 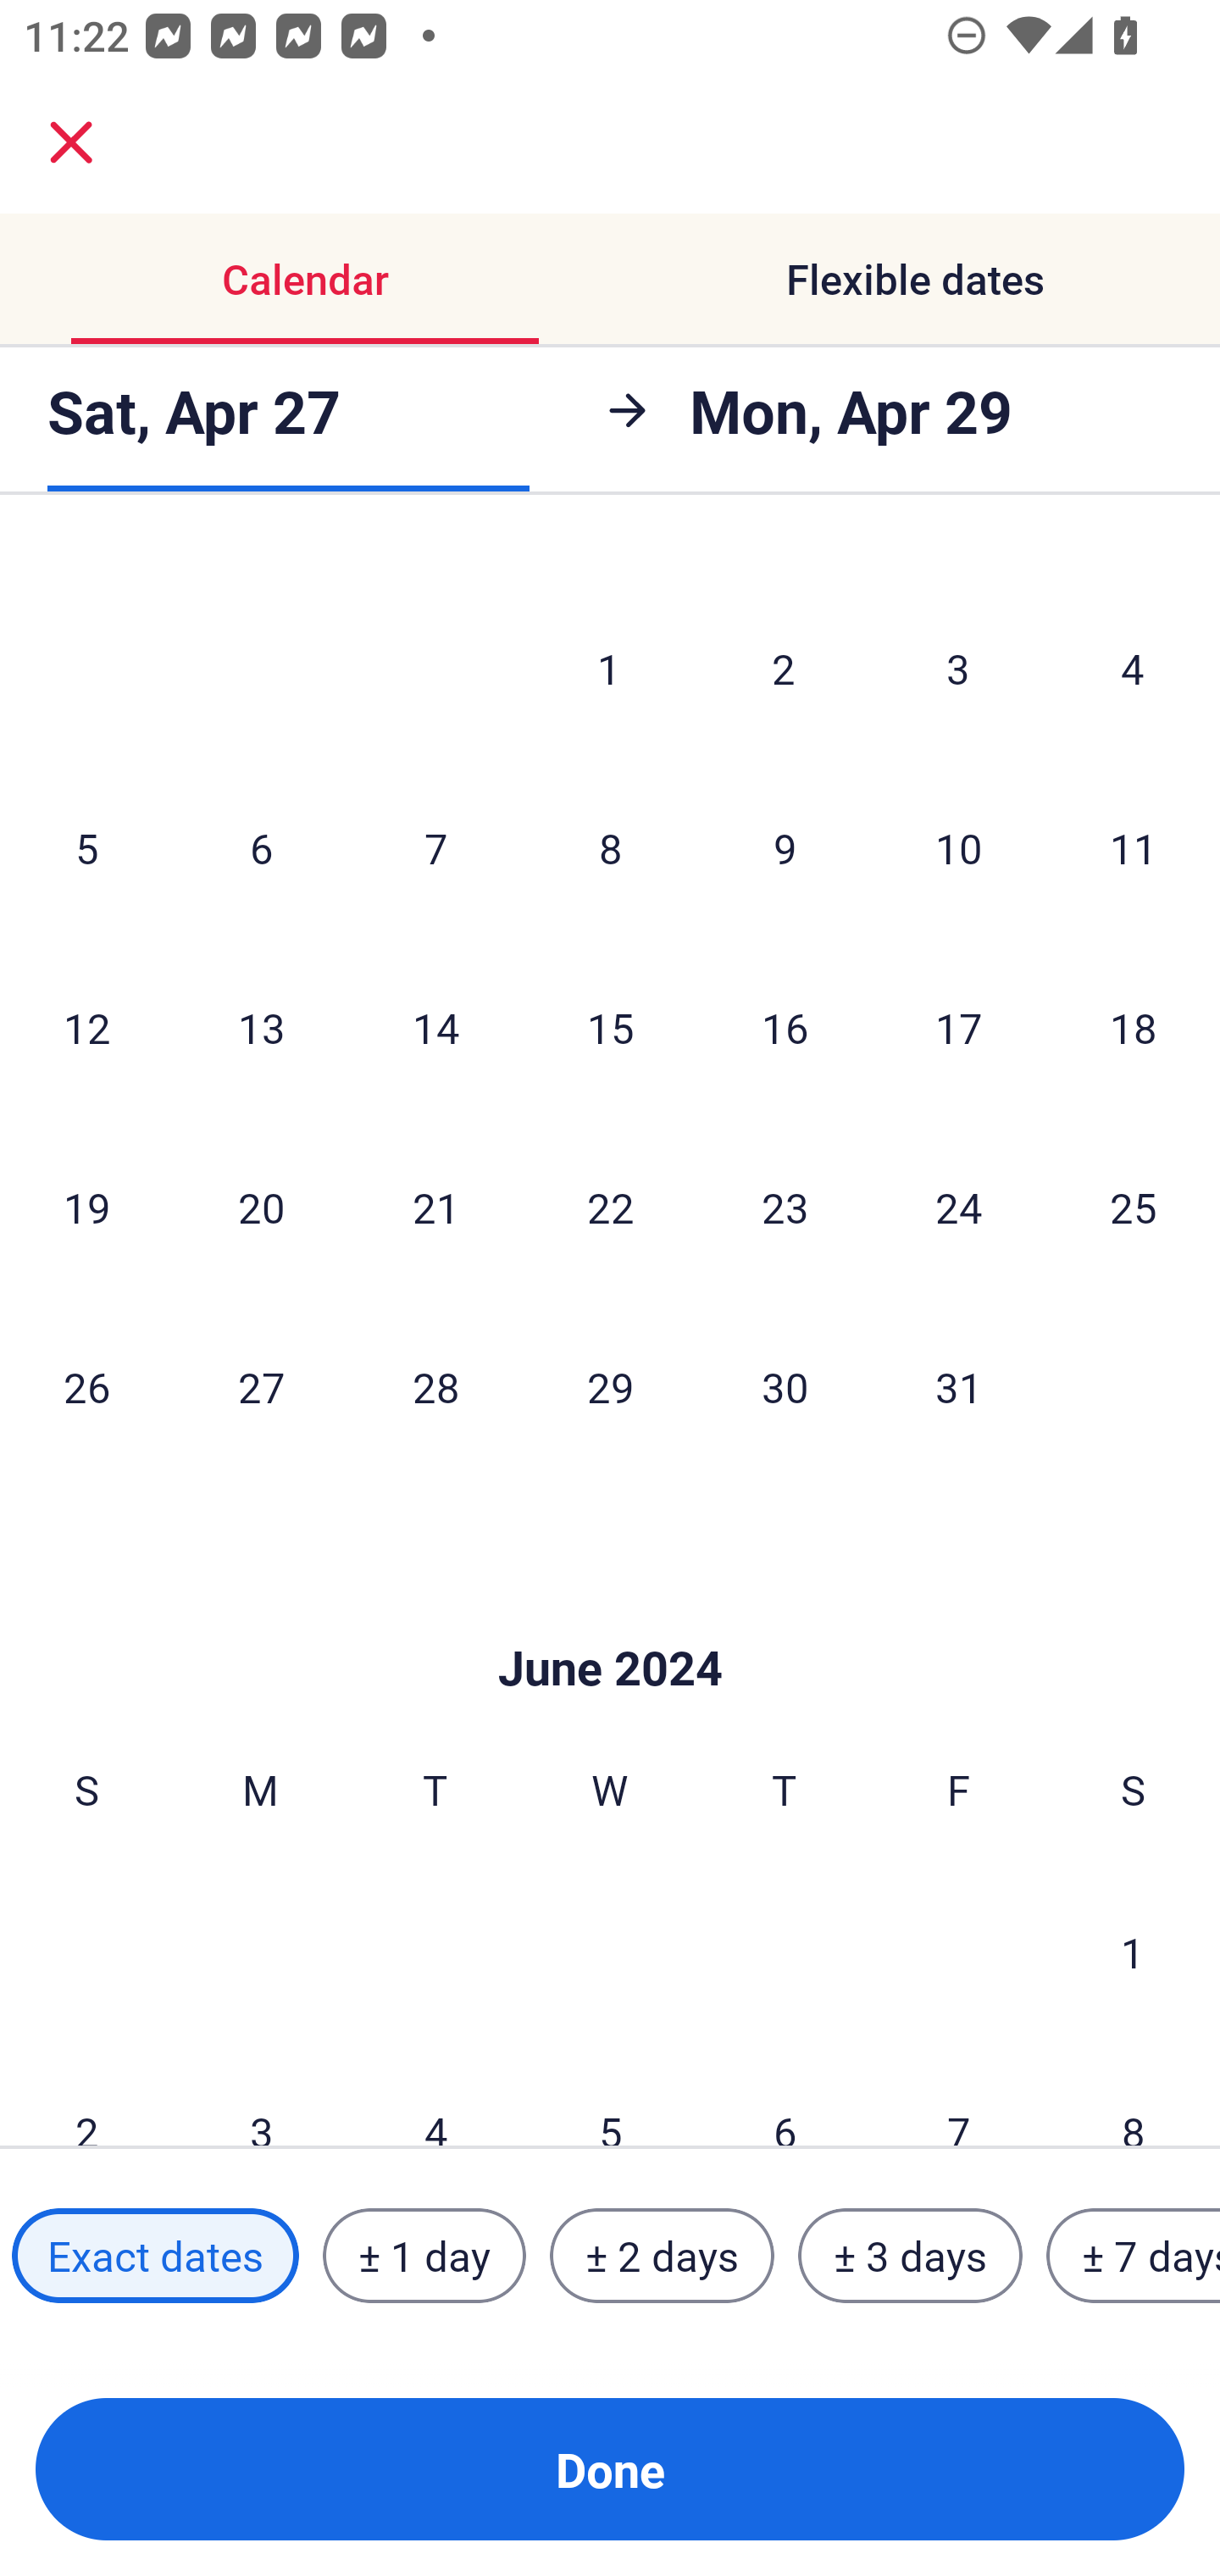 What do you see at coordinates (86, 2095) in the screenshot?
I see `2 Sunday, June 2, 2024` at bounding box center [86, 2095].